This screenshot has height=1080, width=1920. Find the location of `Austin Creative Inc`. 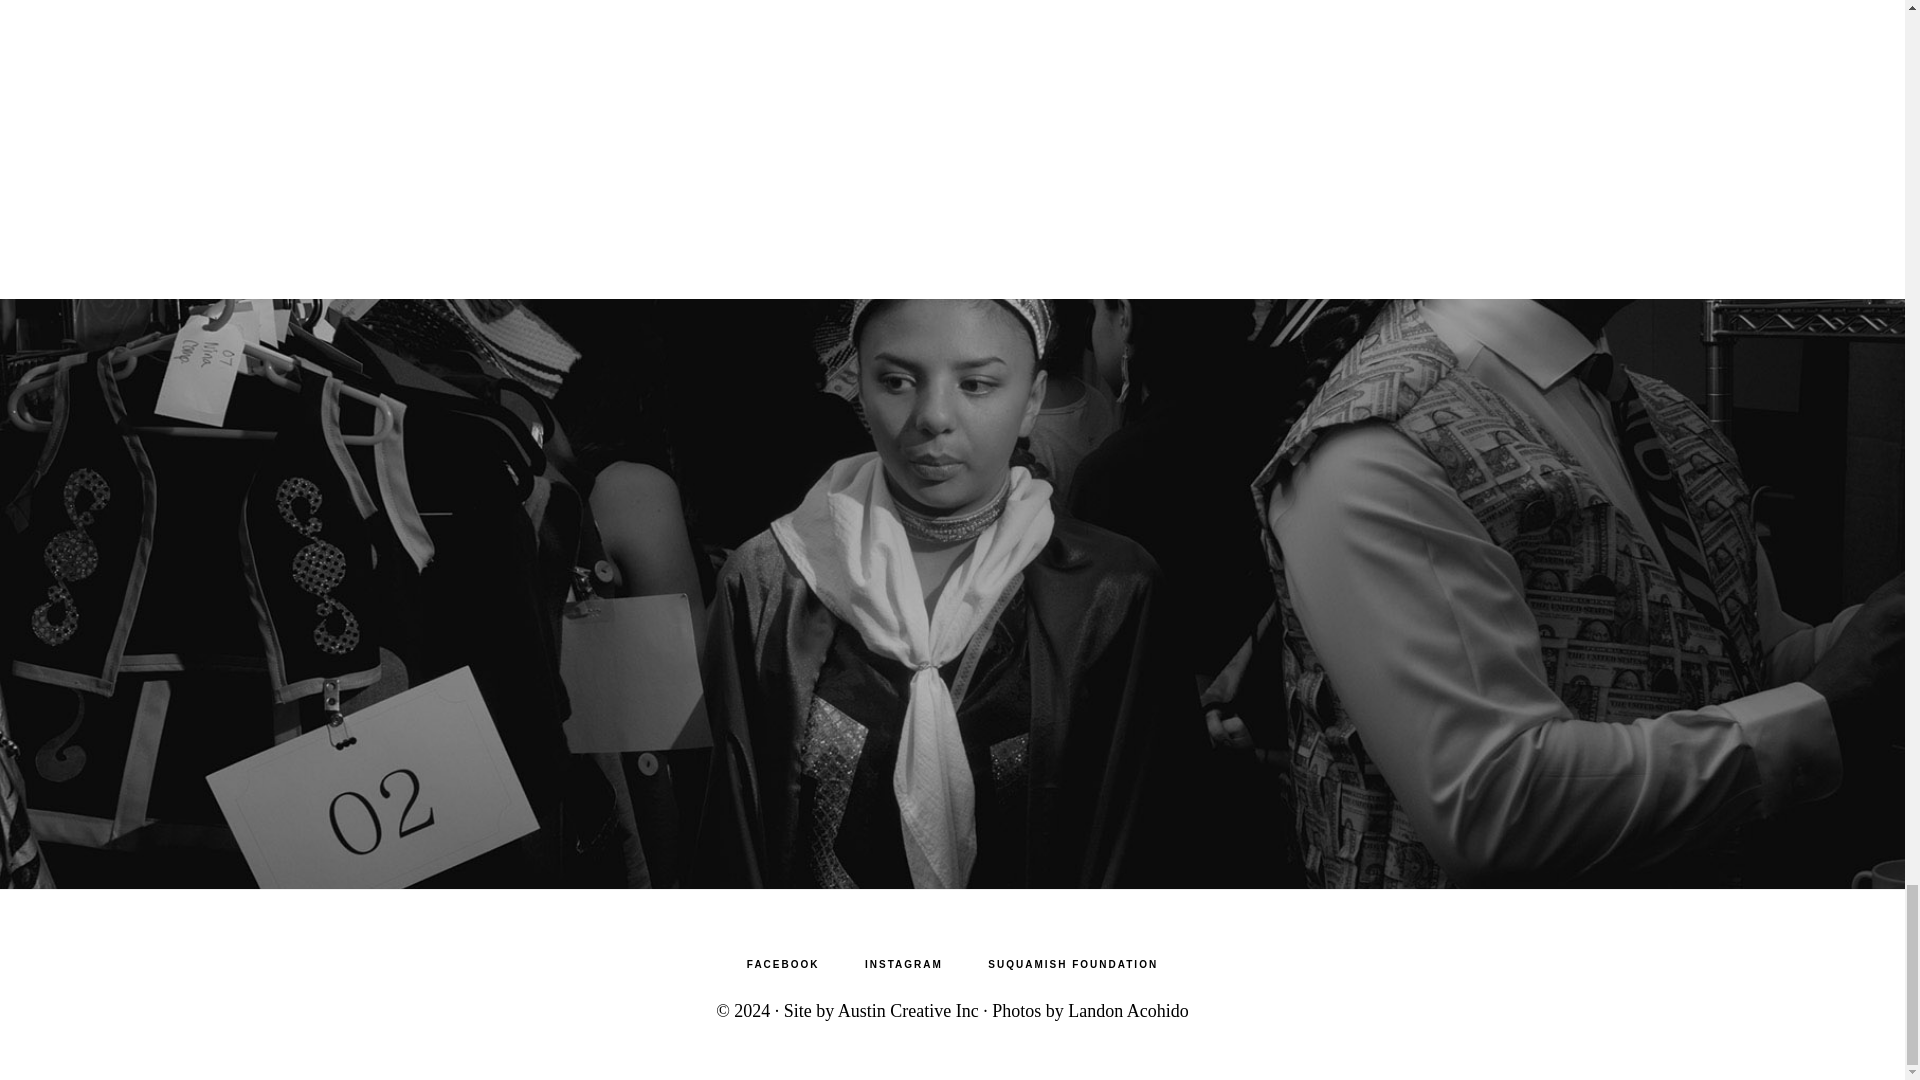

Austin Creative Inc is located at coordinates (910, 1010).